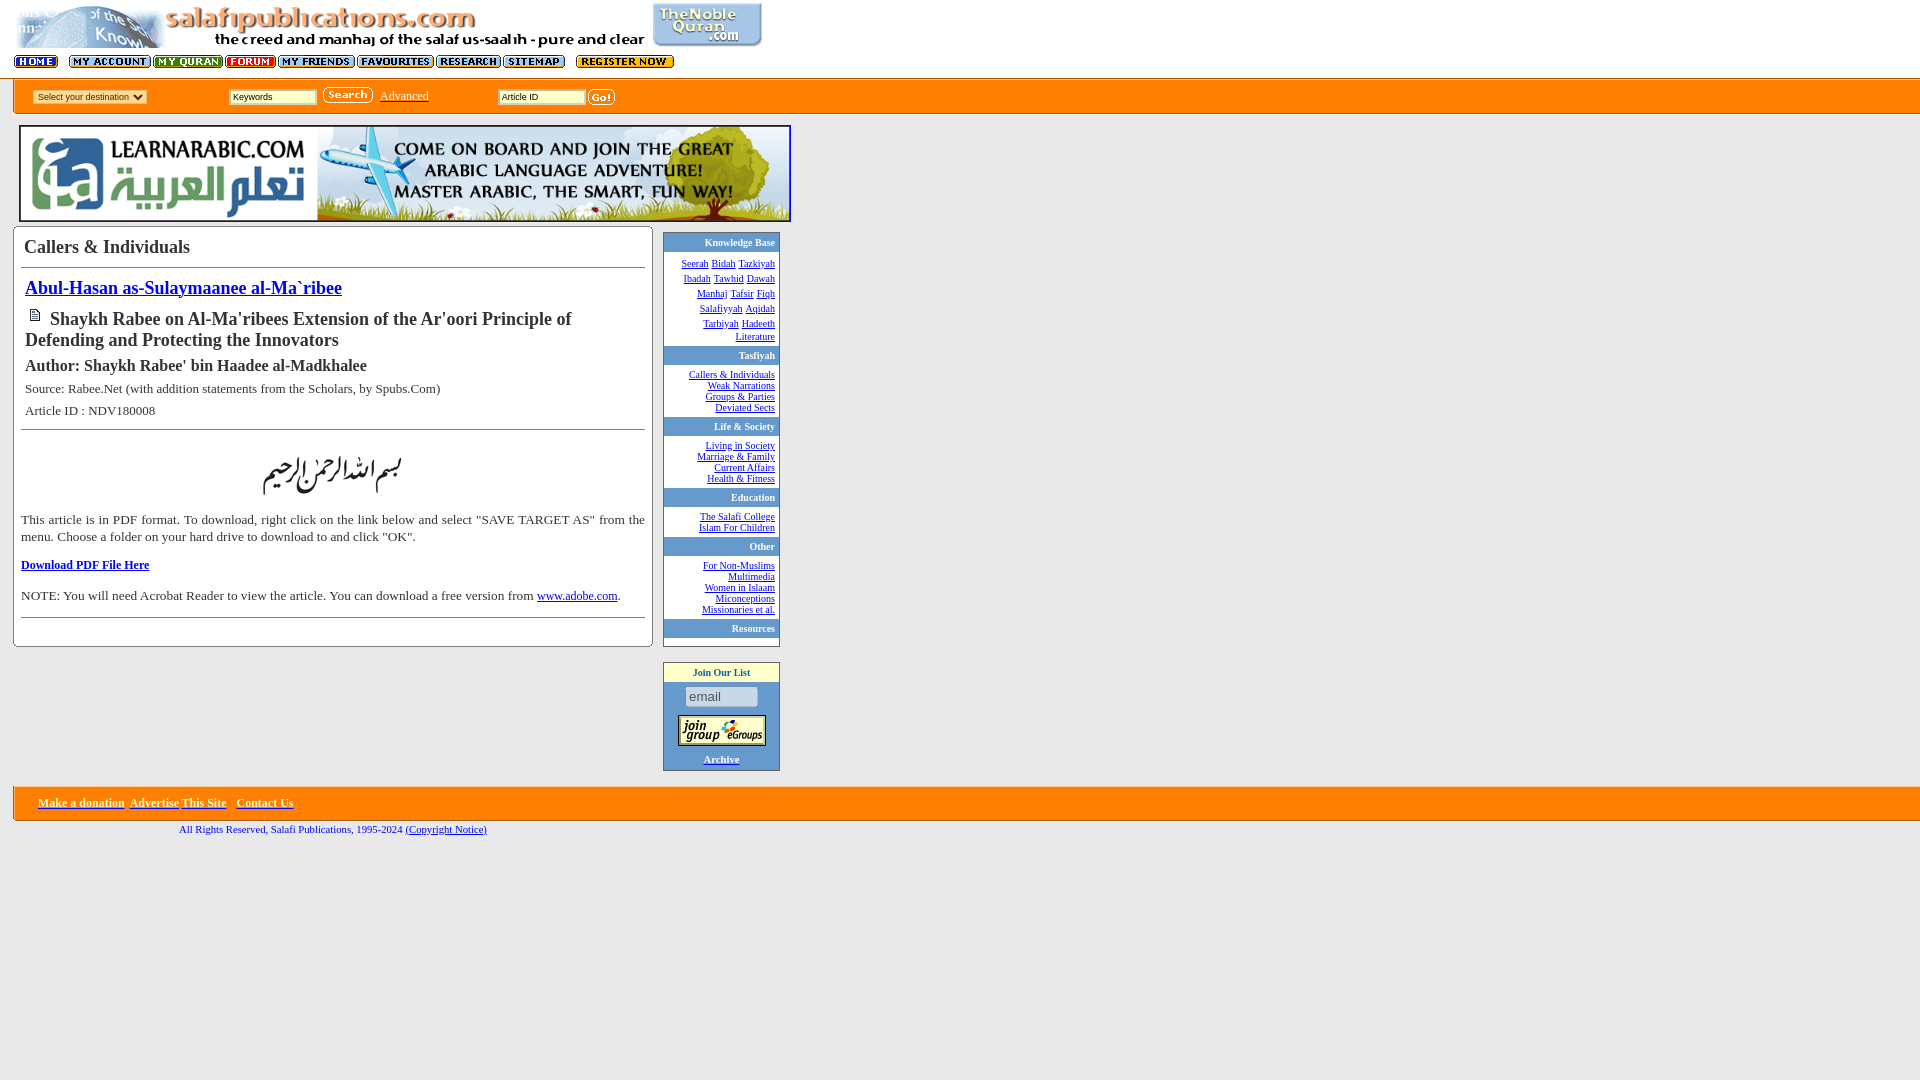  What do you see at coordinates (760, 278) in the screenshot?
I see `How to Make the Call to Islam and Useful Resources` at bounding box center [760, 278].